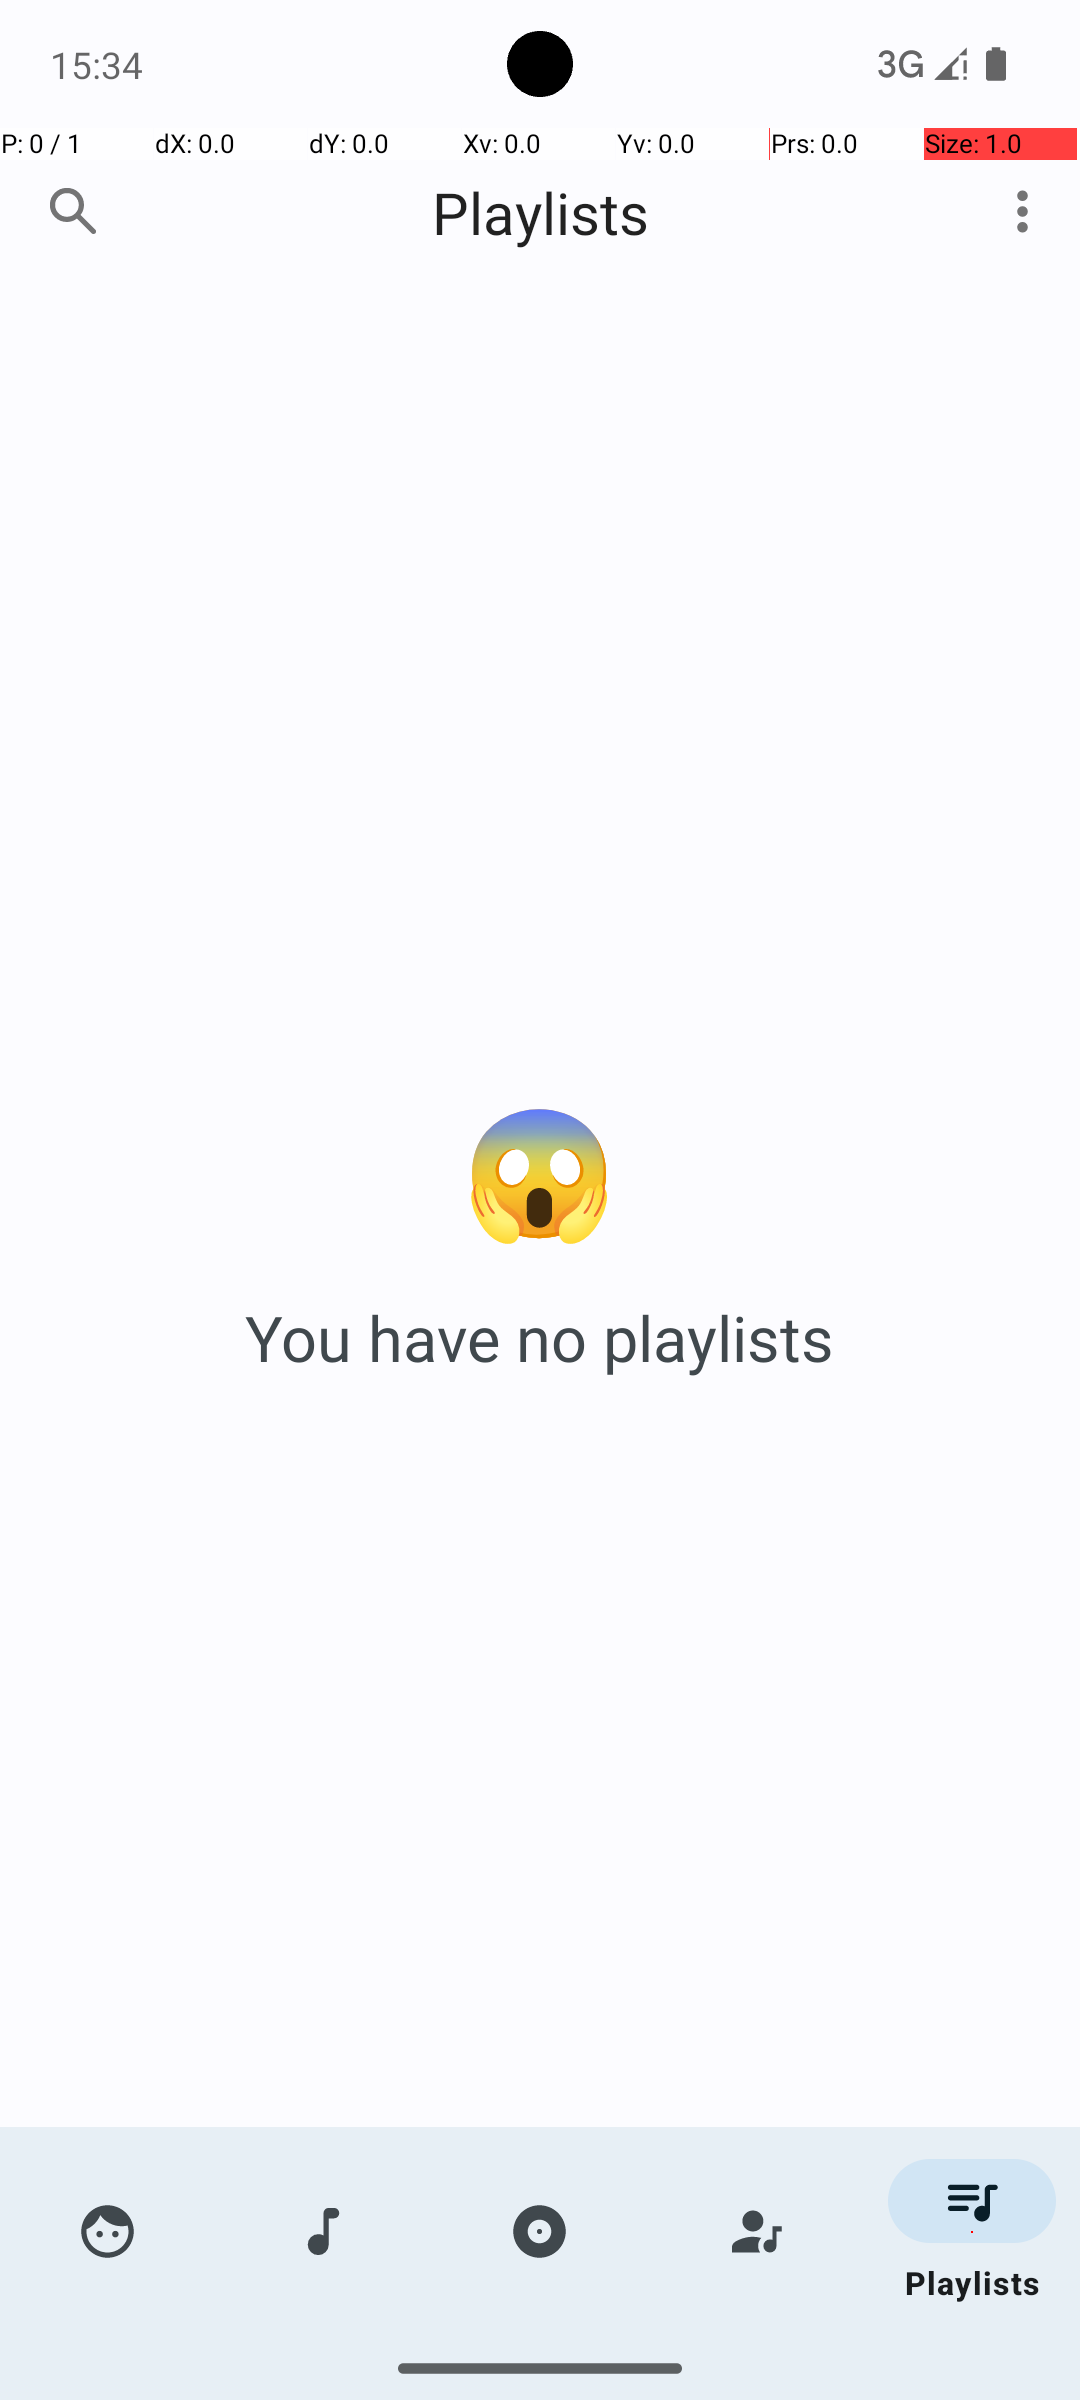  Describe the element at coordinates (540, 1338) in the screenshot. I see `You have no playlists` at that location.